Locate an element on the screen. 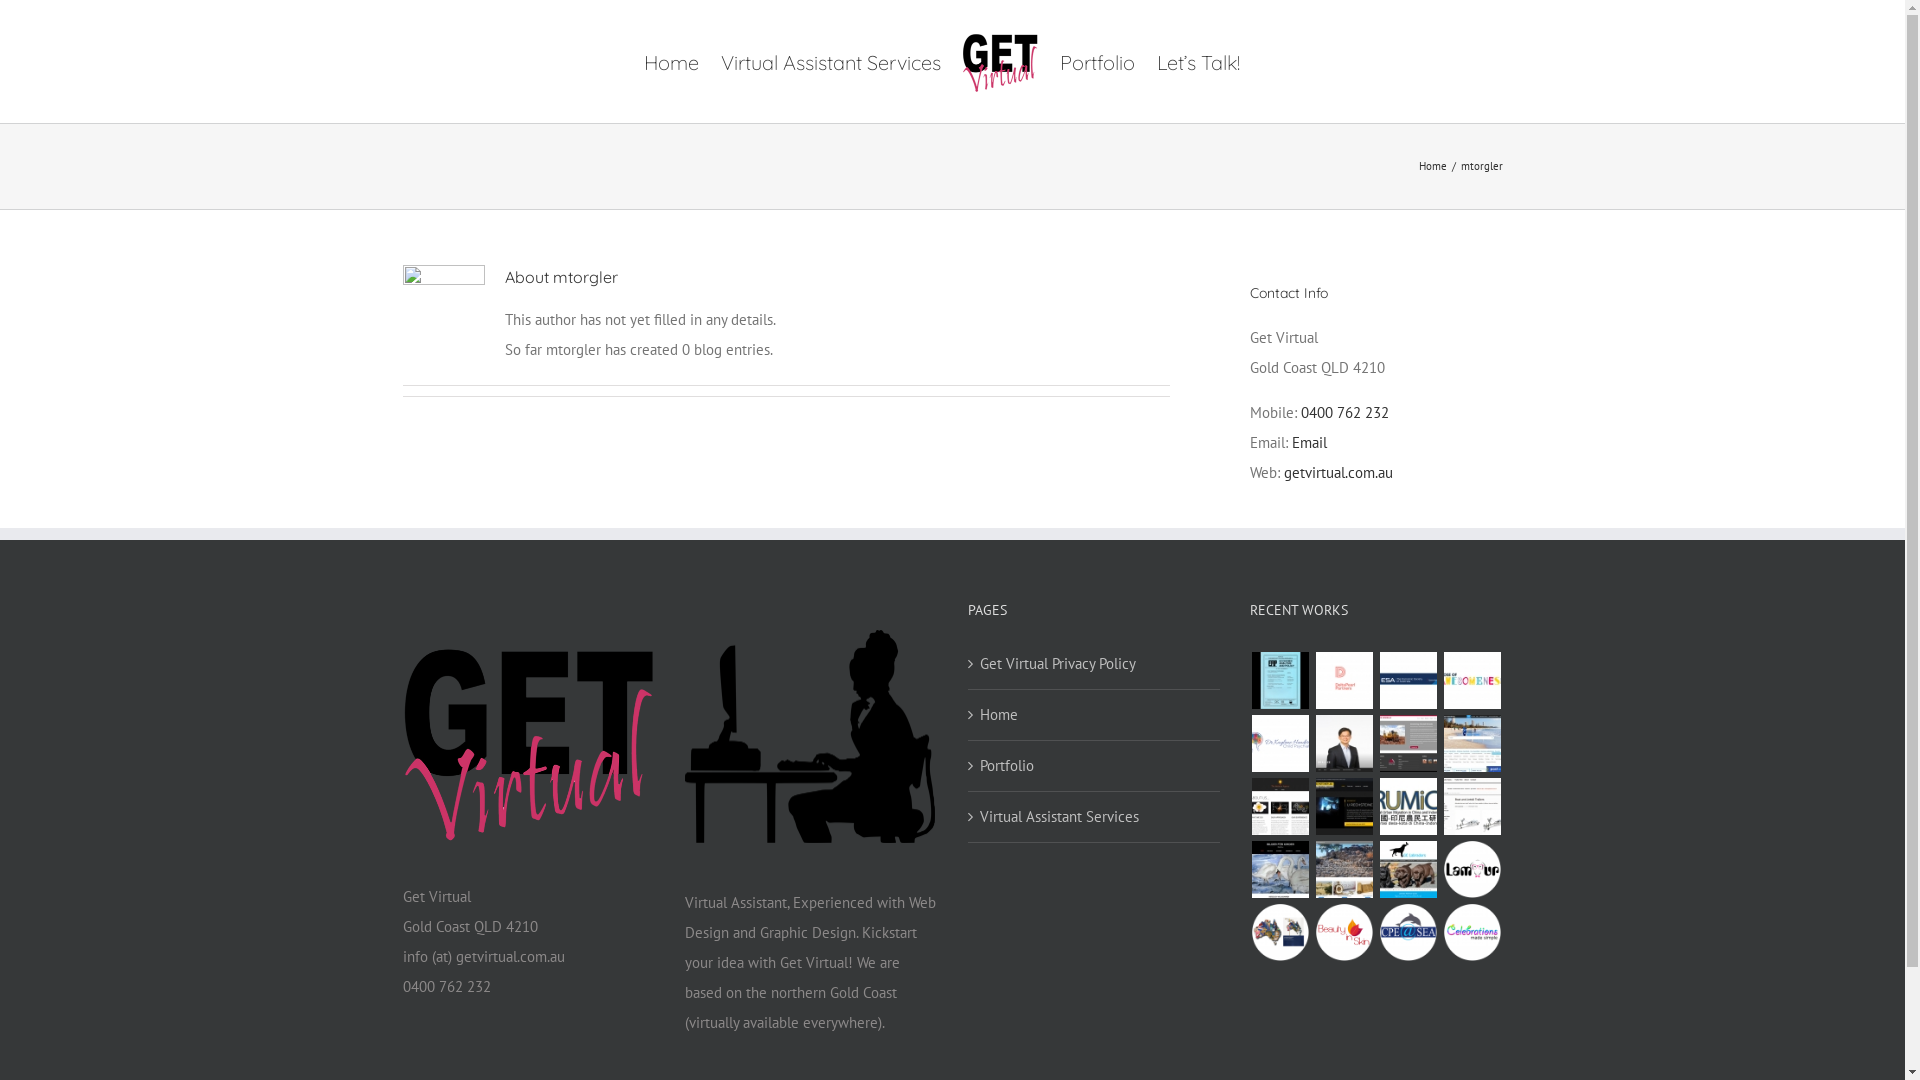 The height and width of the screenshot is (1080, 1920). Home is located at coordinates (1095, 715).